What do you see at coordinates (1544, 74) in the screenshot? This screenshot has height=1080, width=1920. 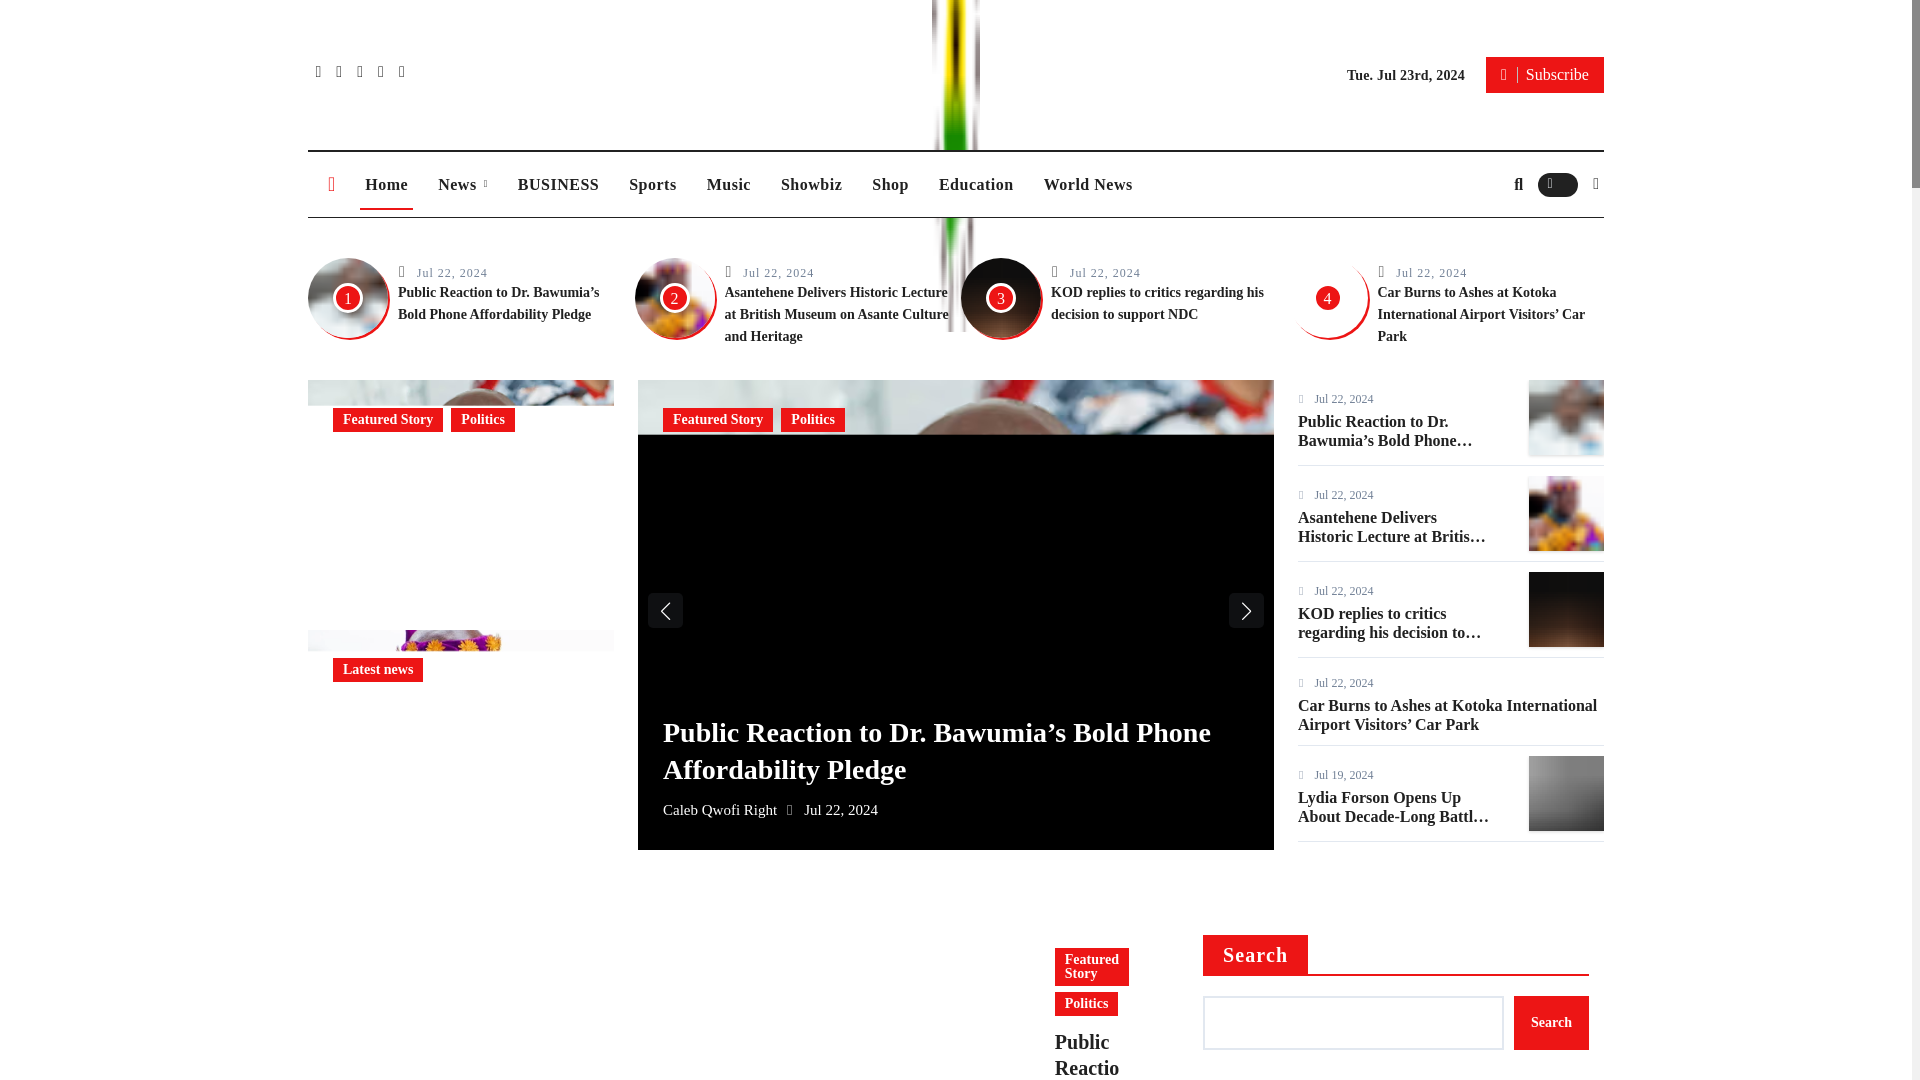 I see `Subscribe` at bounding box center [1544, 74].